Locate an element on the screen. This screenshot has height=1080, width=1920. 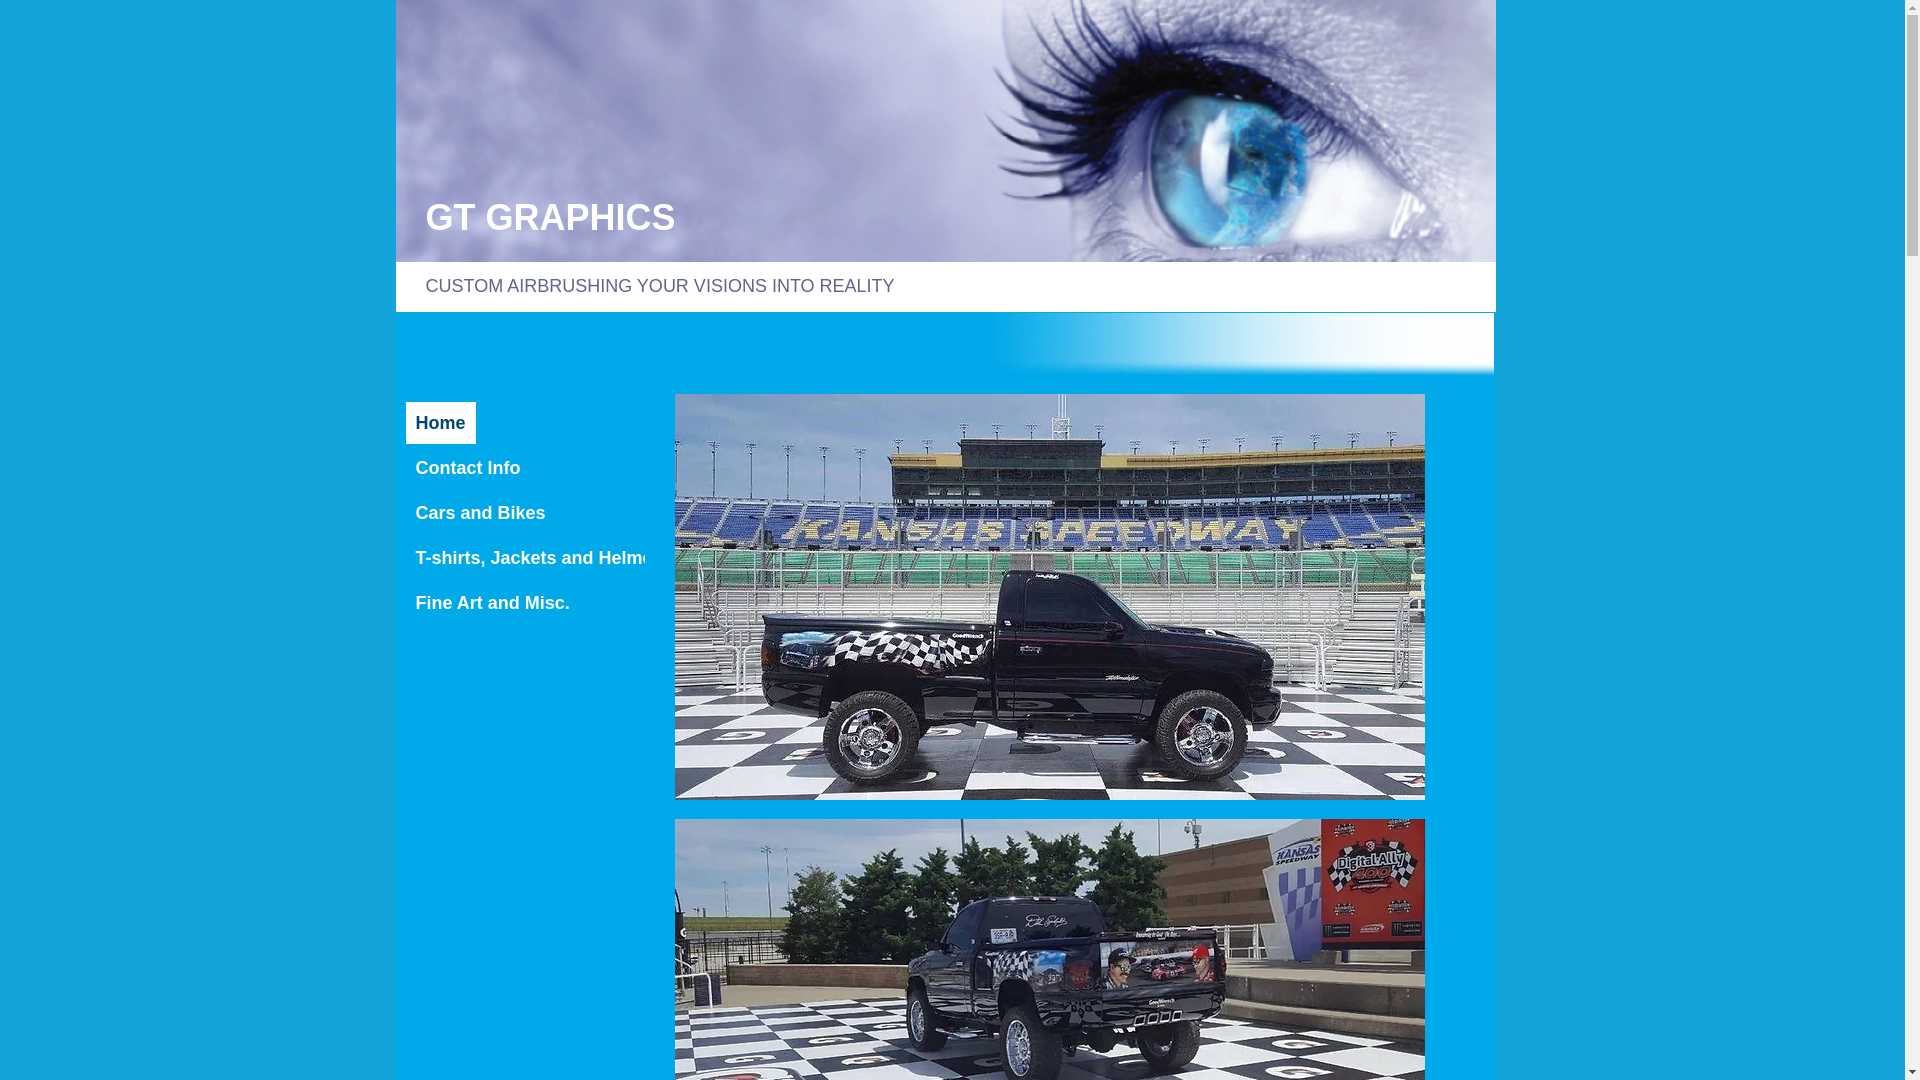
T-shirts, Jackets and Helmets is located at coordinates (542, 558).